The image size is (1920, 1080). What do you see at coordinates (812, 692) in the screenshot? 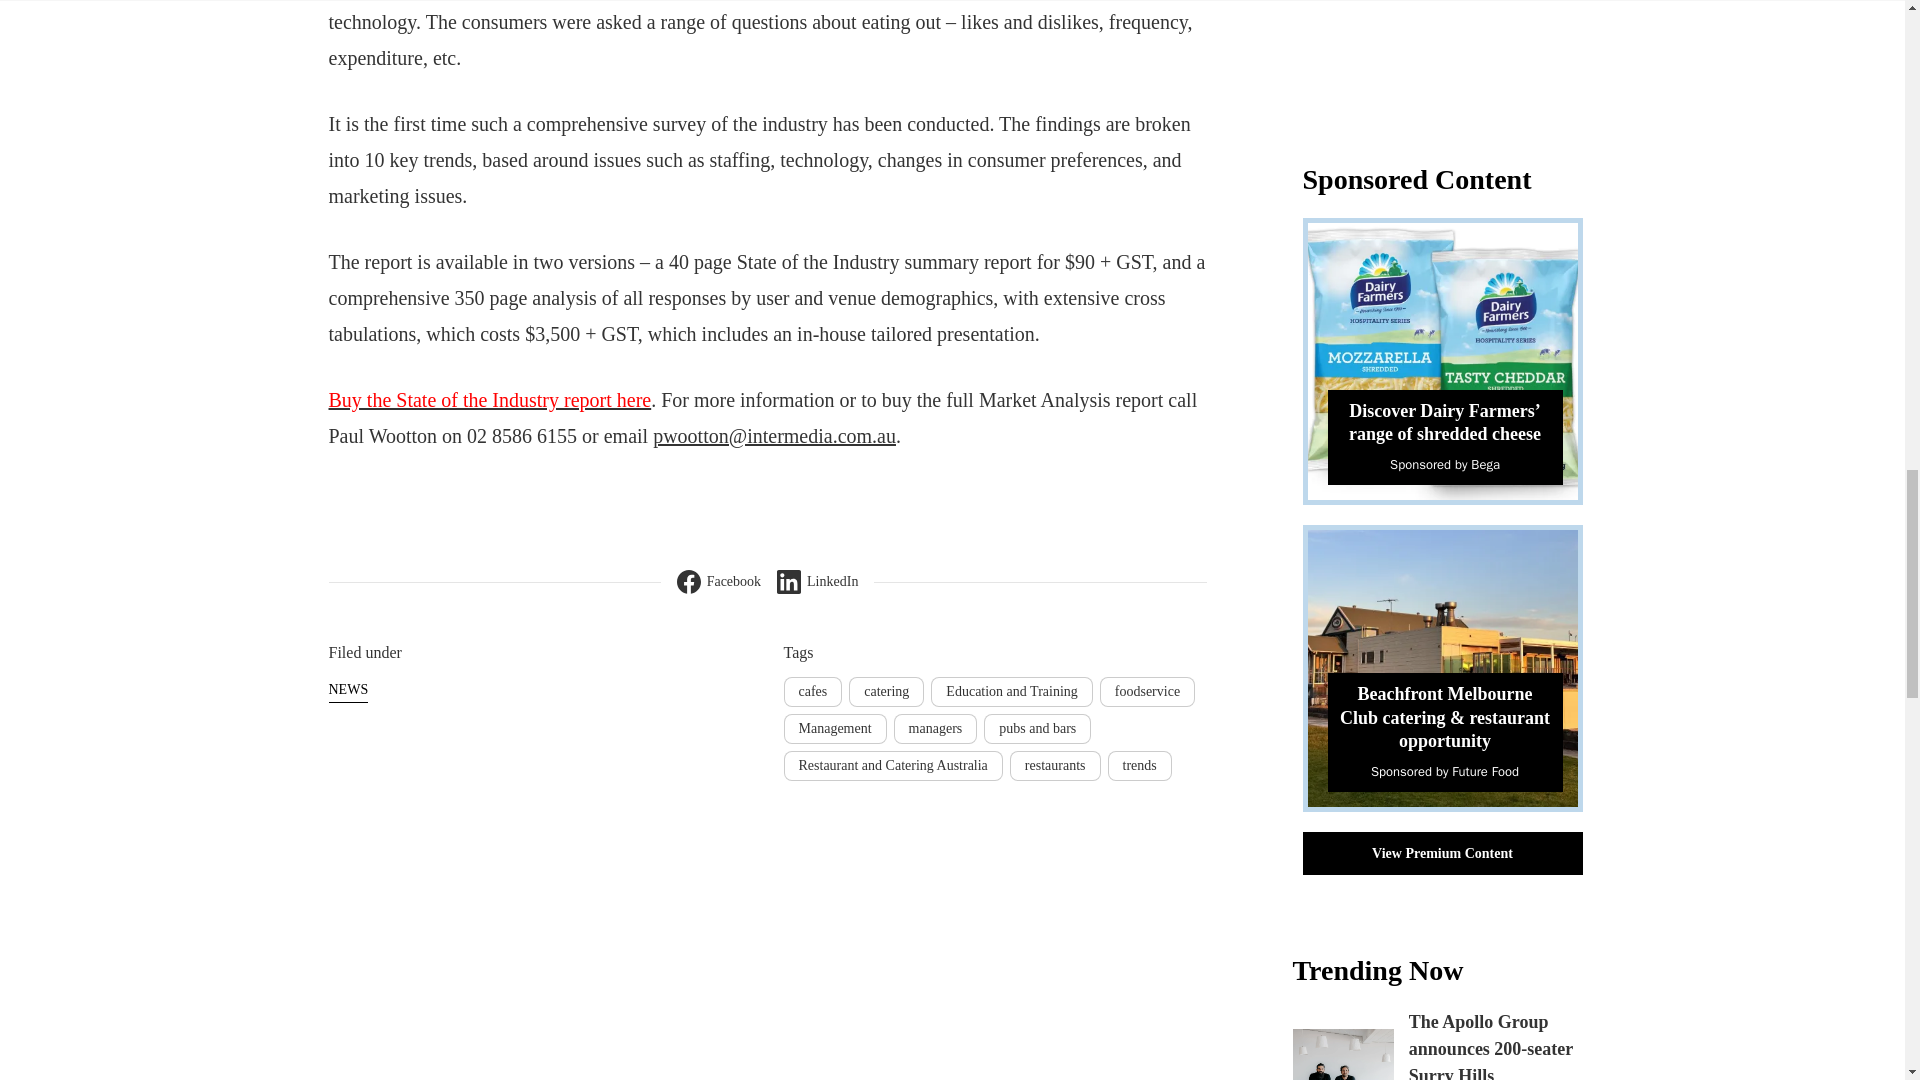
I see `cafes` at bounding box center [812, 692].